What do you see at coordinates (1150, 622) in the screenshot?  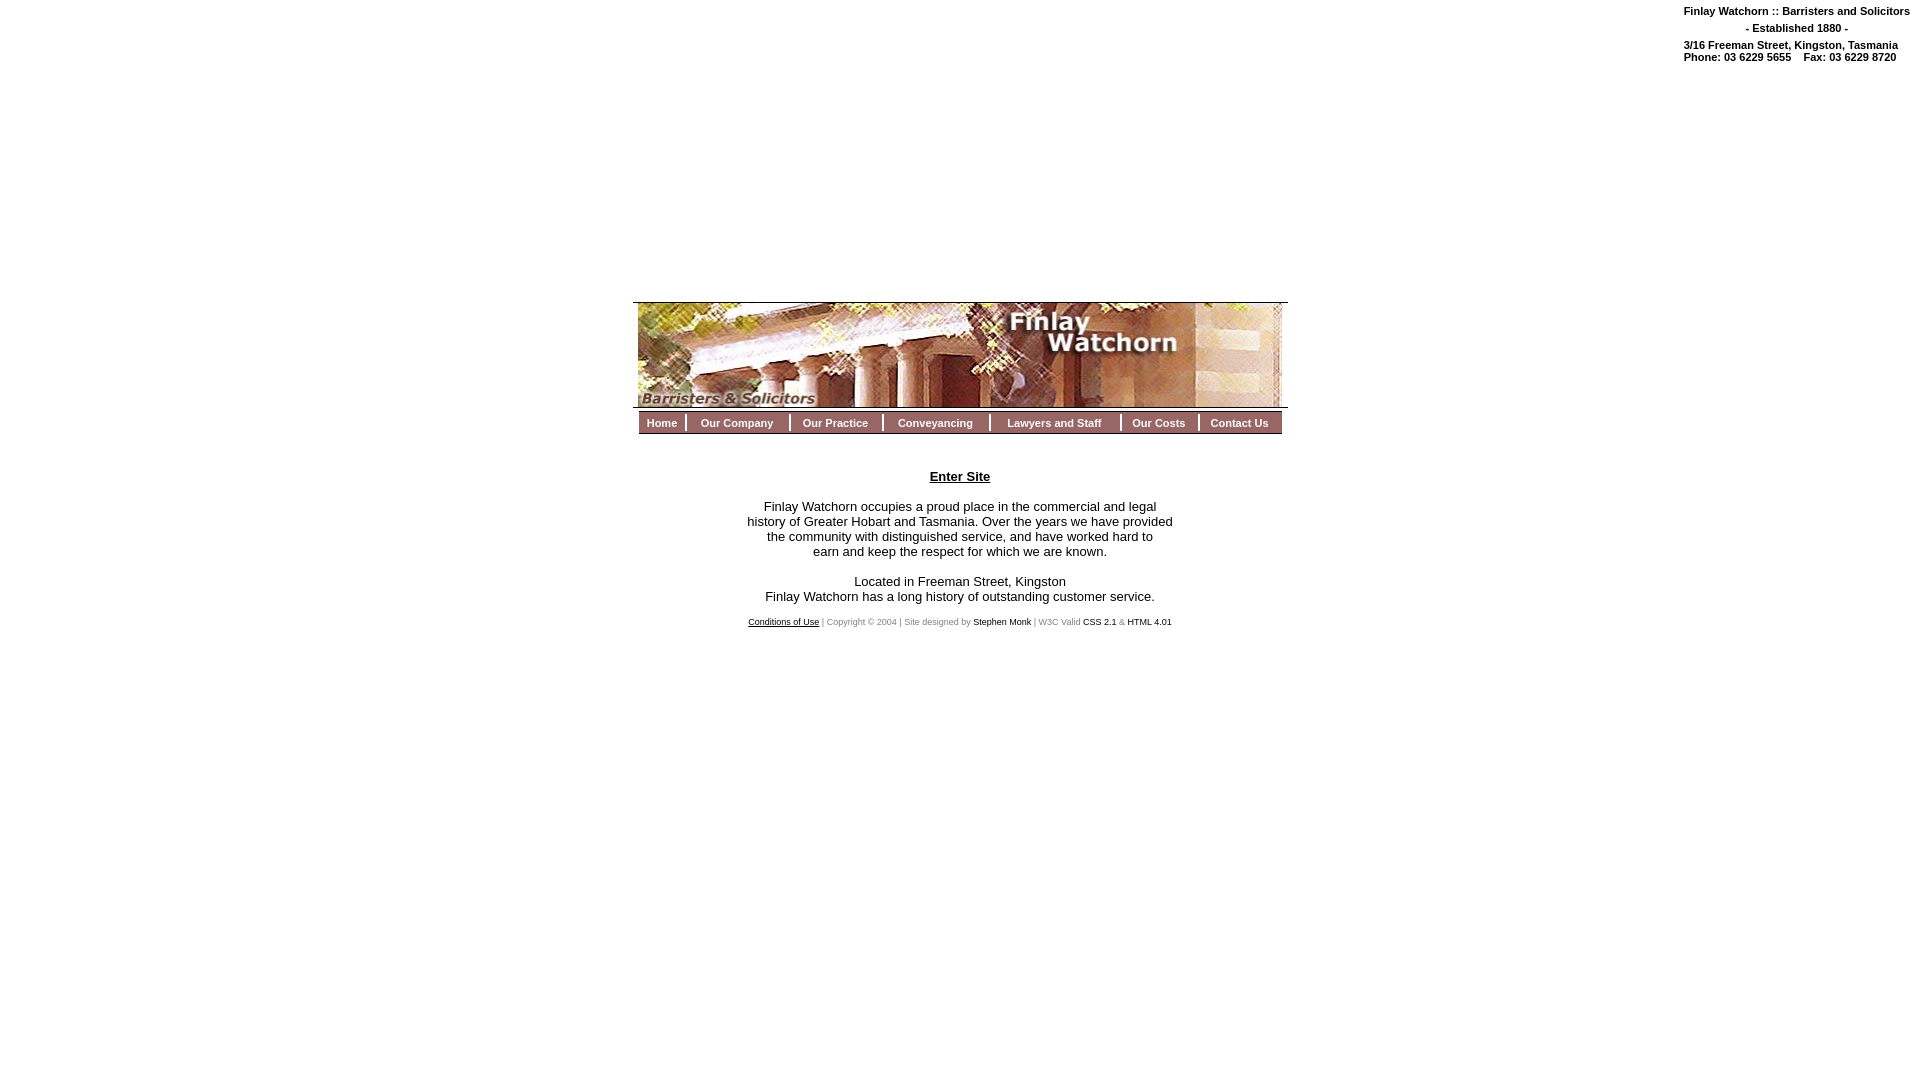 I see `HTML 4.01` at bounding box center [1150, 622].